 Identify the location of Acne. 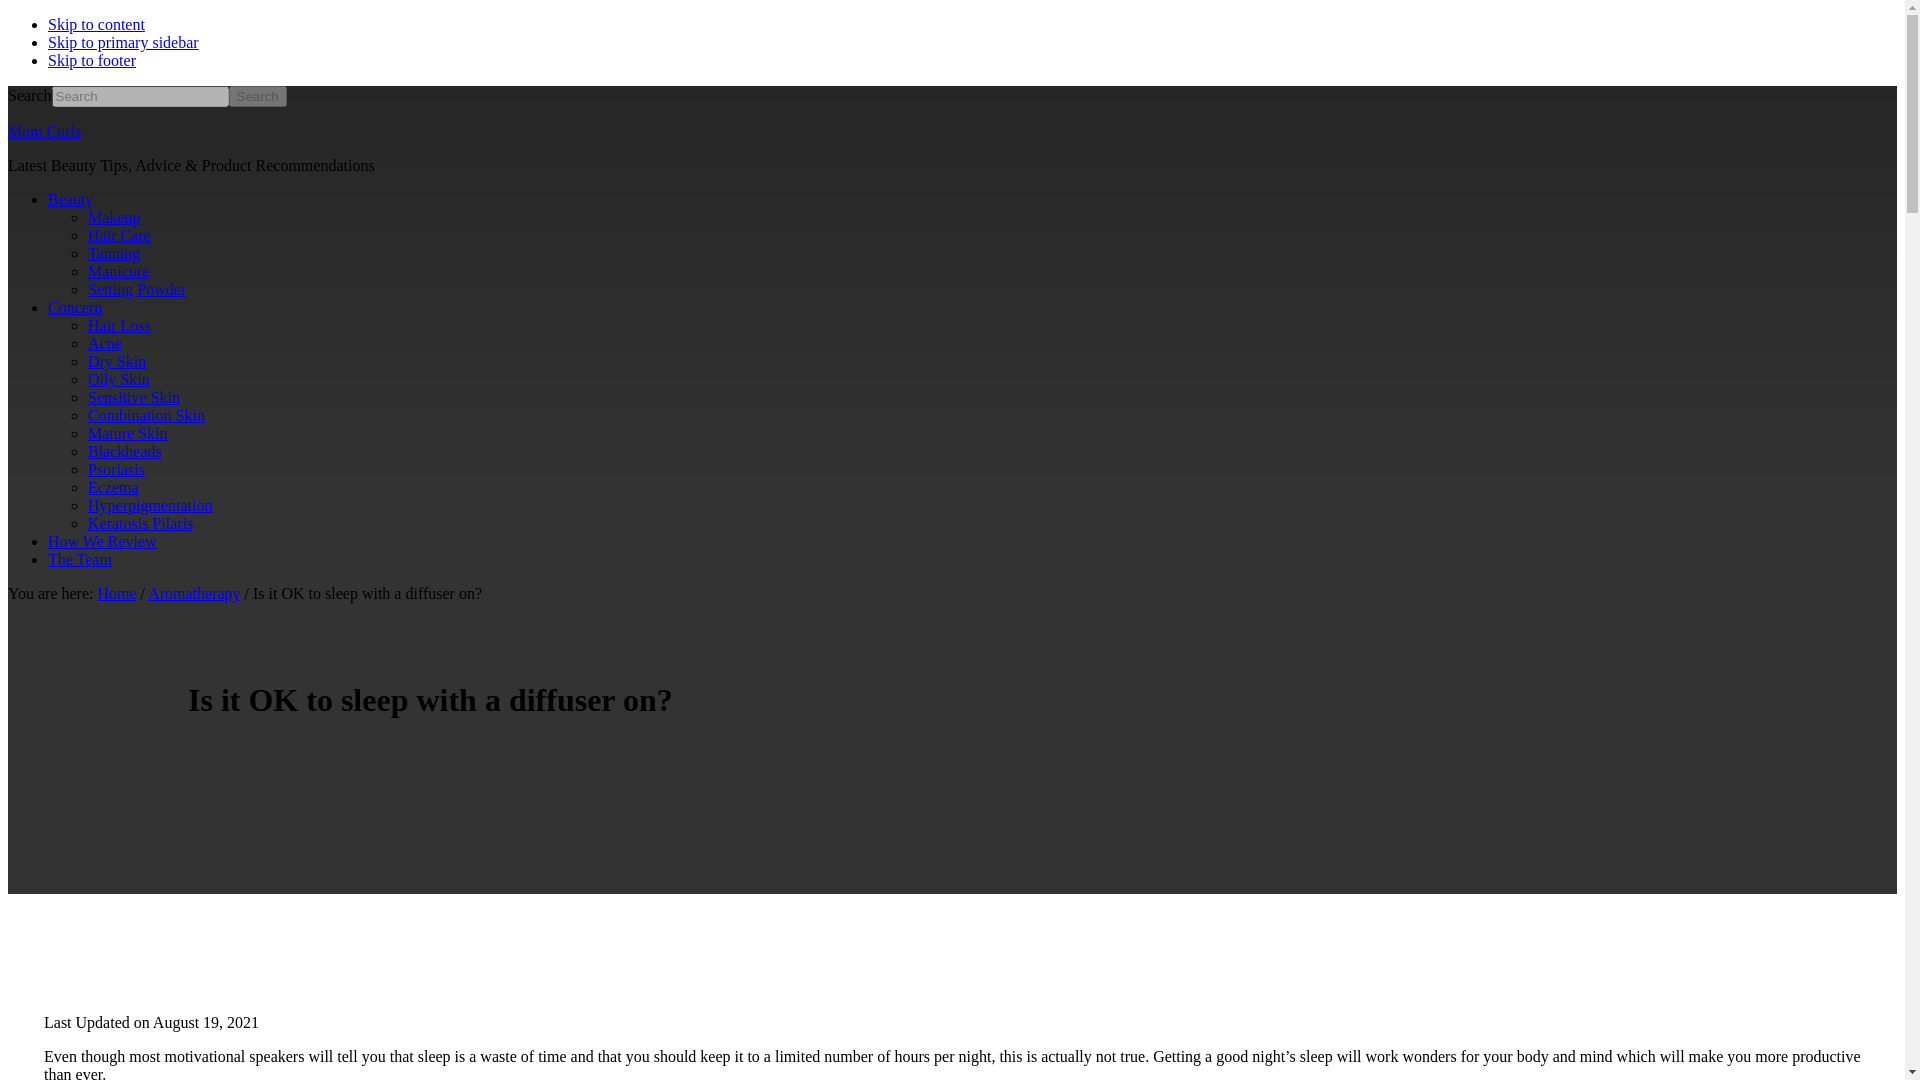
(105, 343).